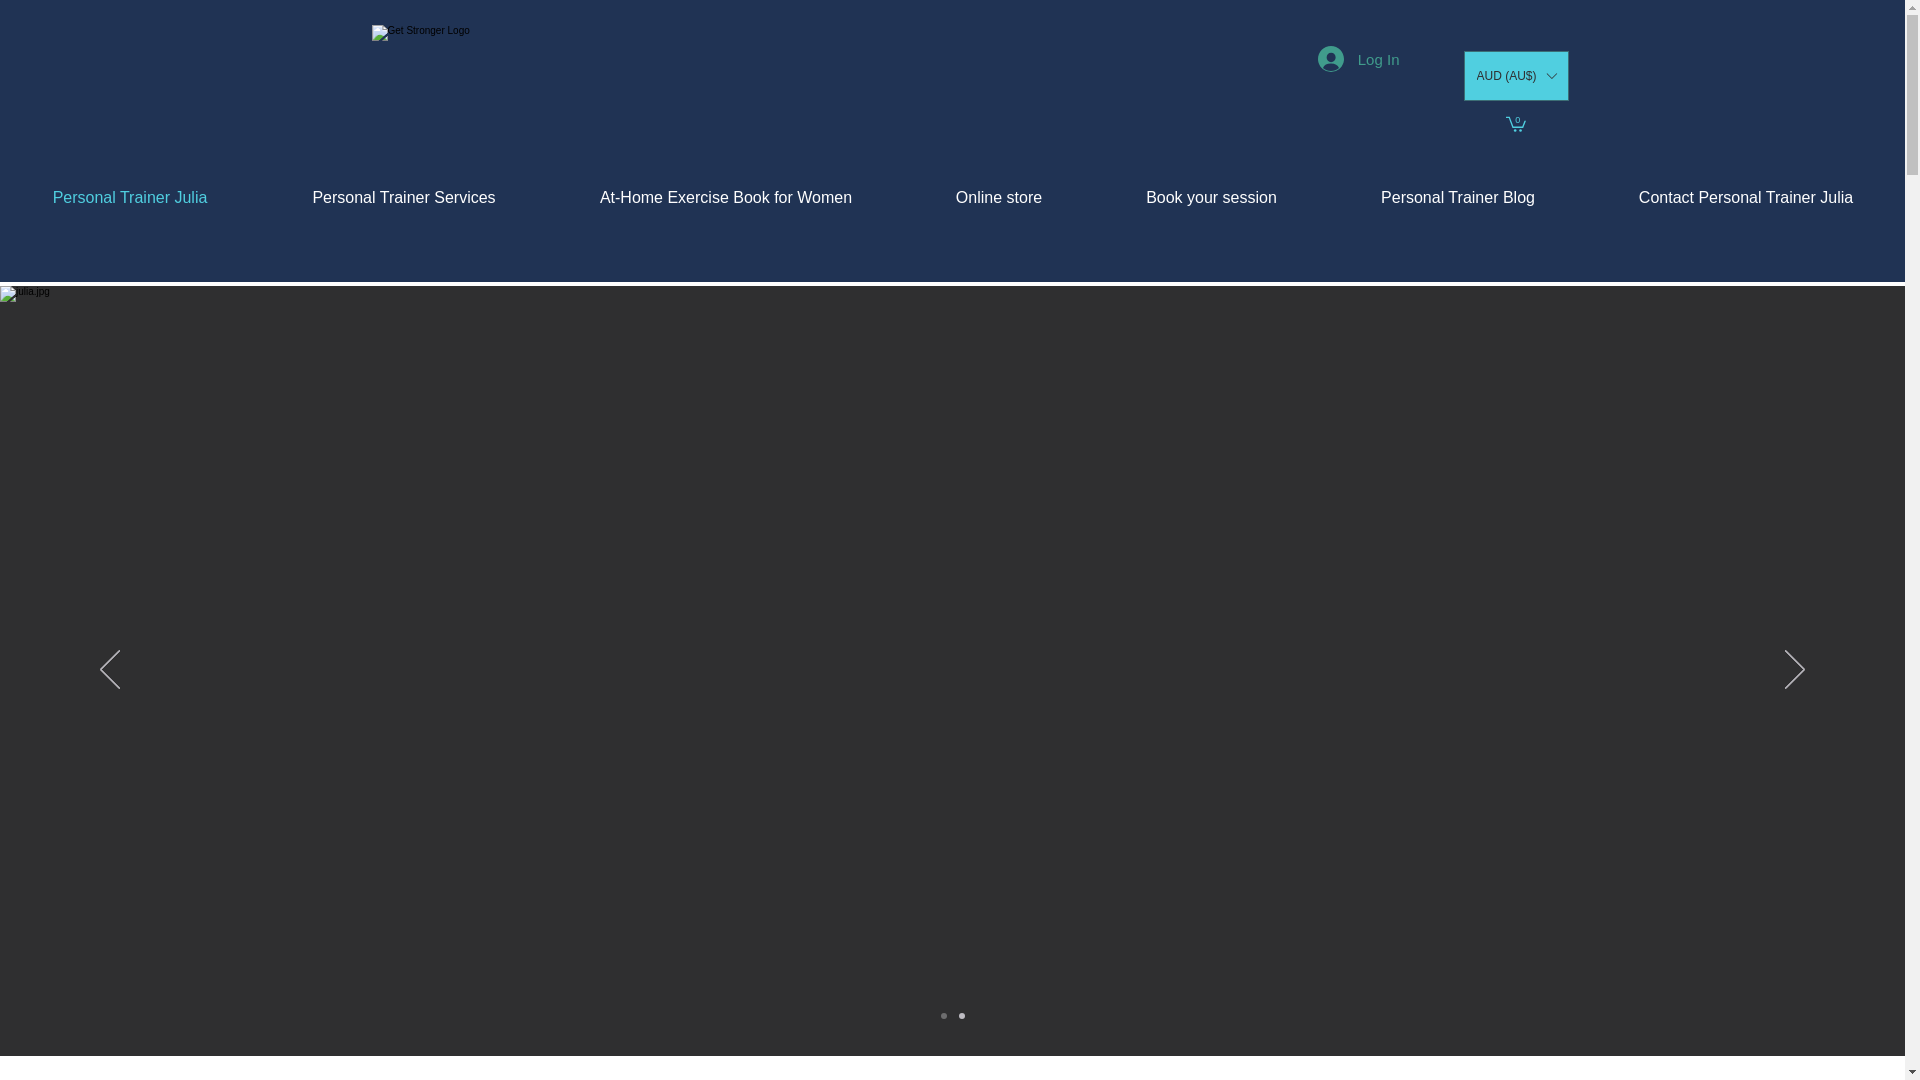 The height and width of the screenshot is (1080, 1920). What do you see at coordinates (1516, 124) in the screenshot?
I see `0` at bounding box center [1516, 124].